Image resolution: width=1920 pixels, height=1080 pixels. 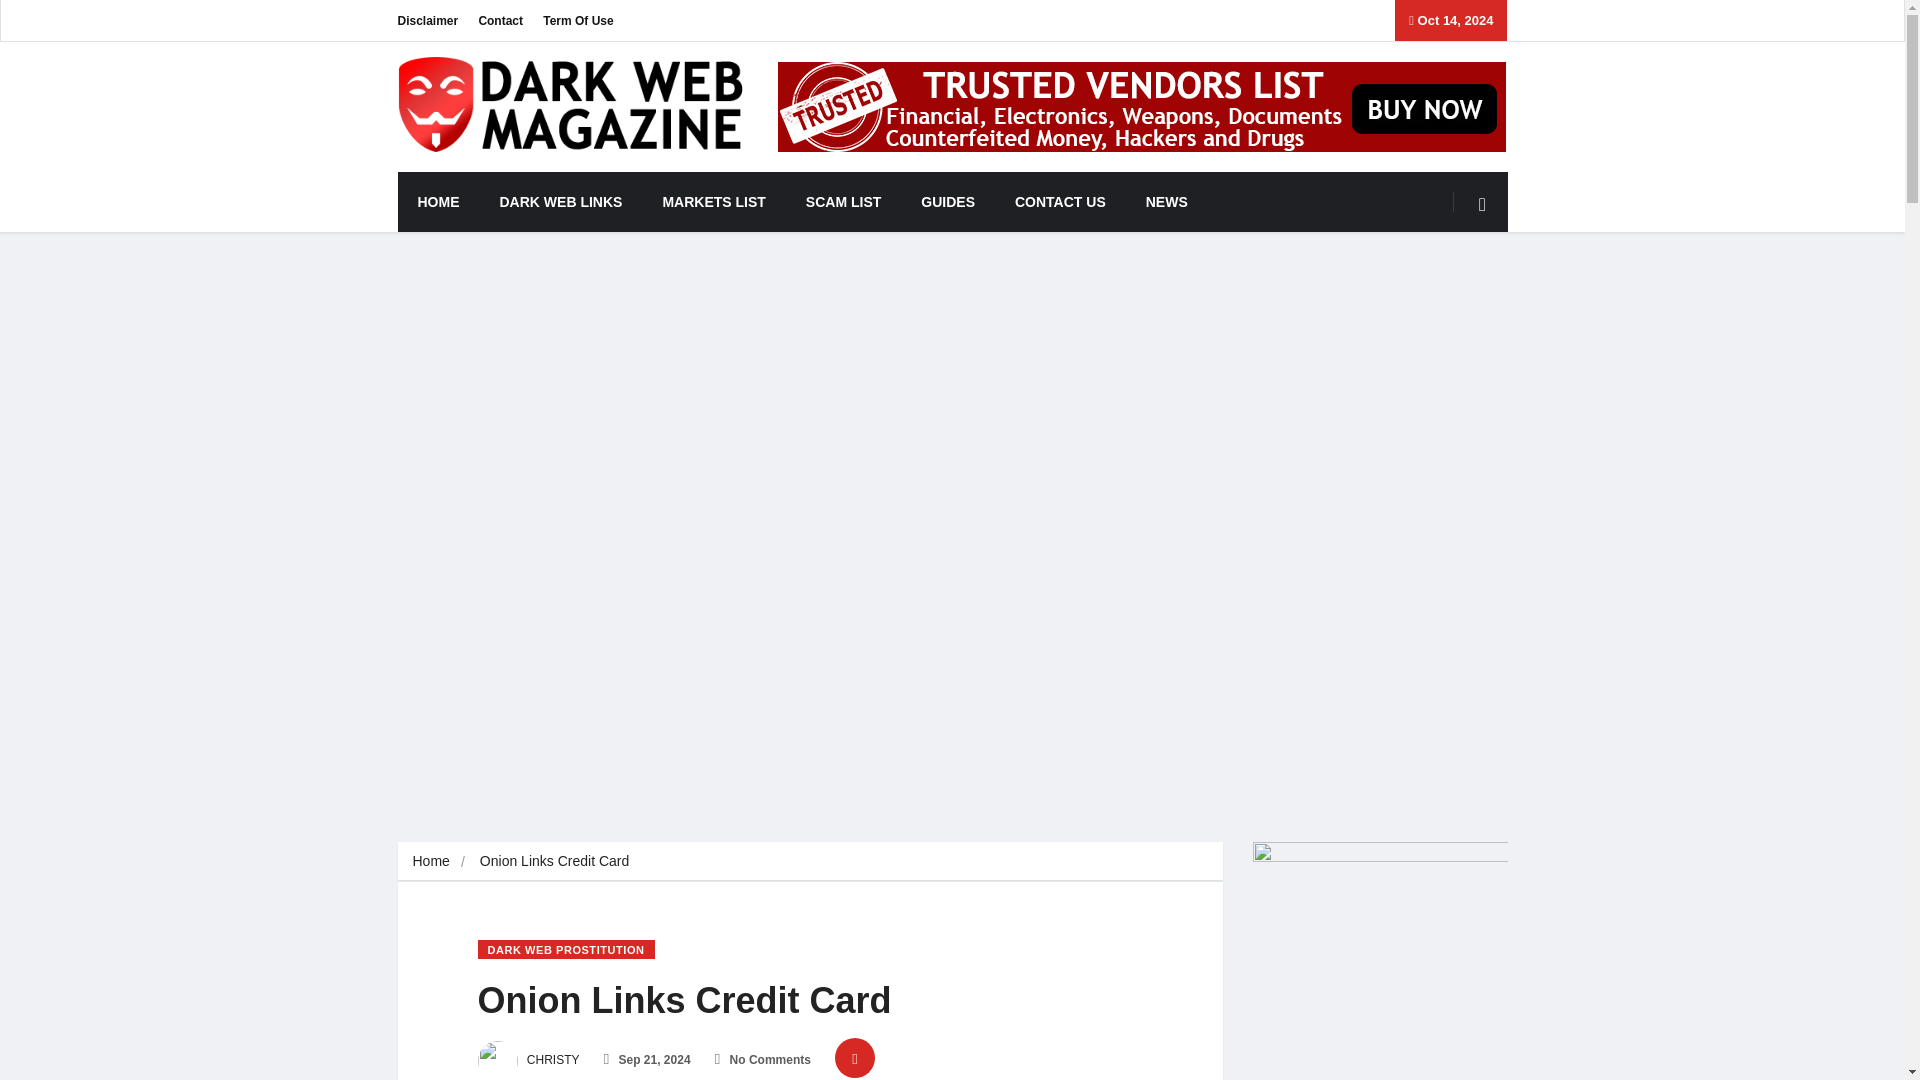 I want to click on Contact, so click(x=500, y=20).